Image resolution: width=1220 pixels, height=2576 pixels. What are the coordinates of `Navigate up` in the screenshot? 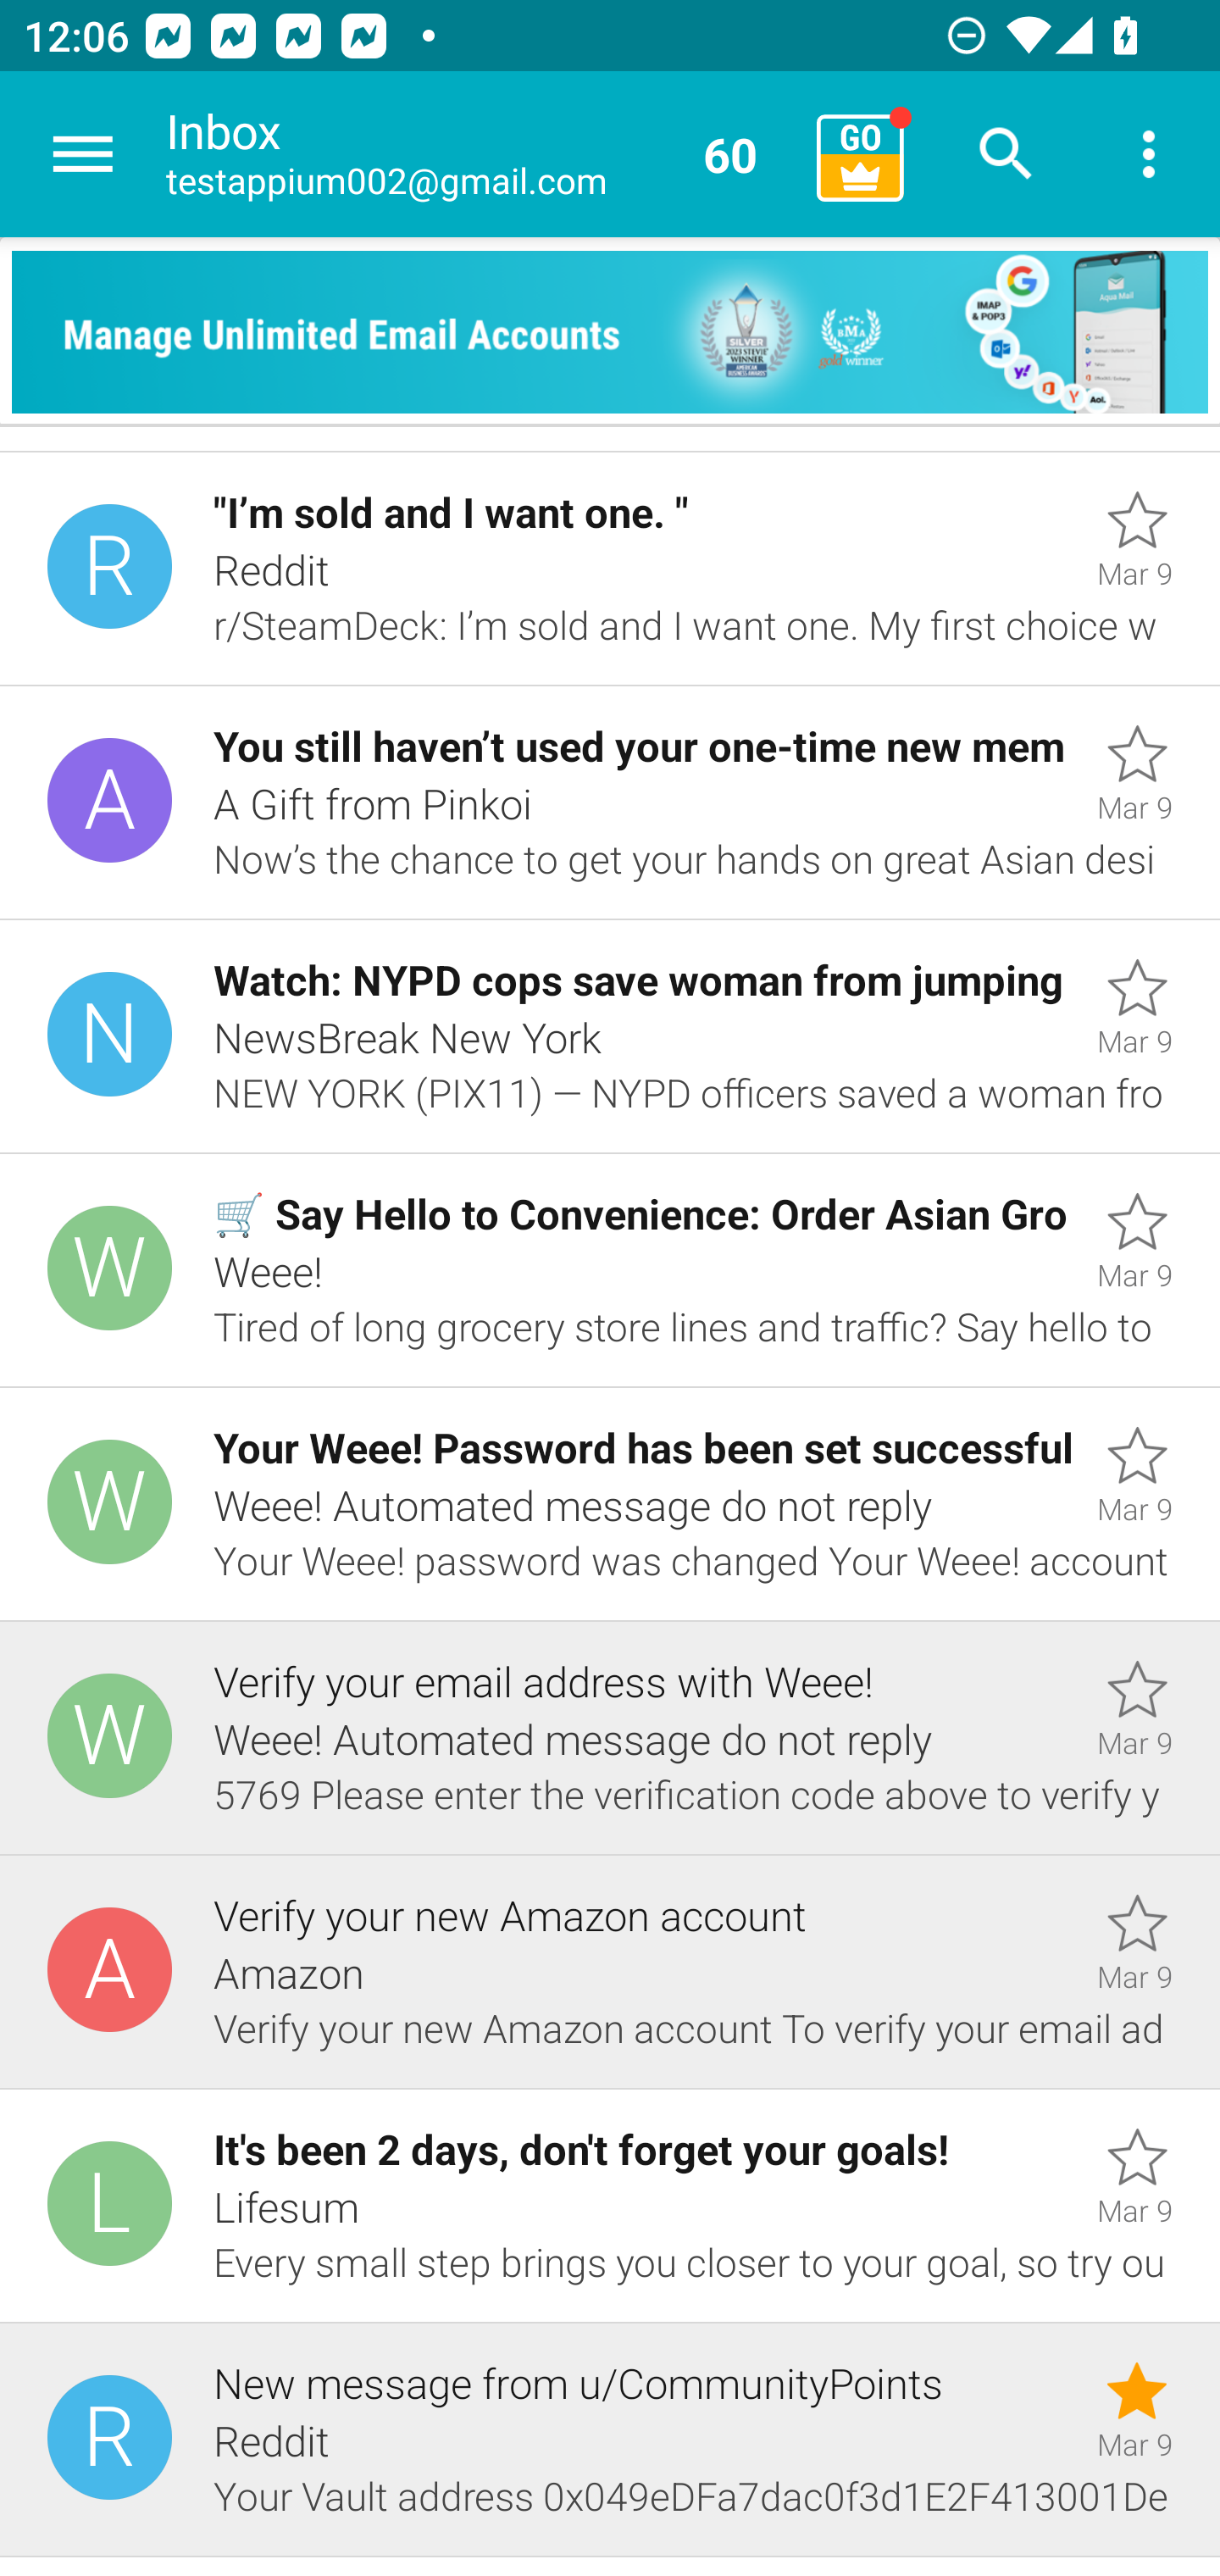 It's located at (83, 154).